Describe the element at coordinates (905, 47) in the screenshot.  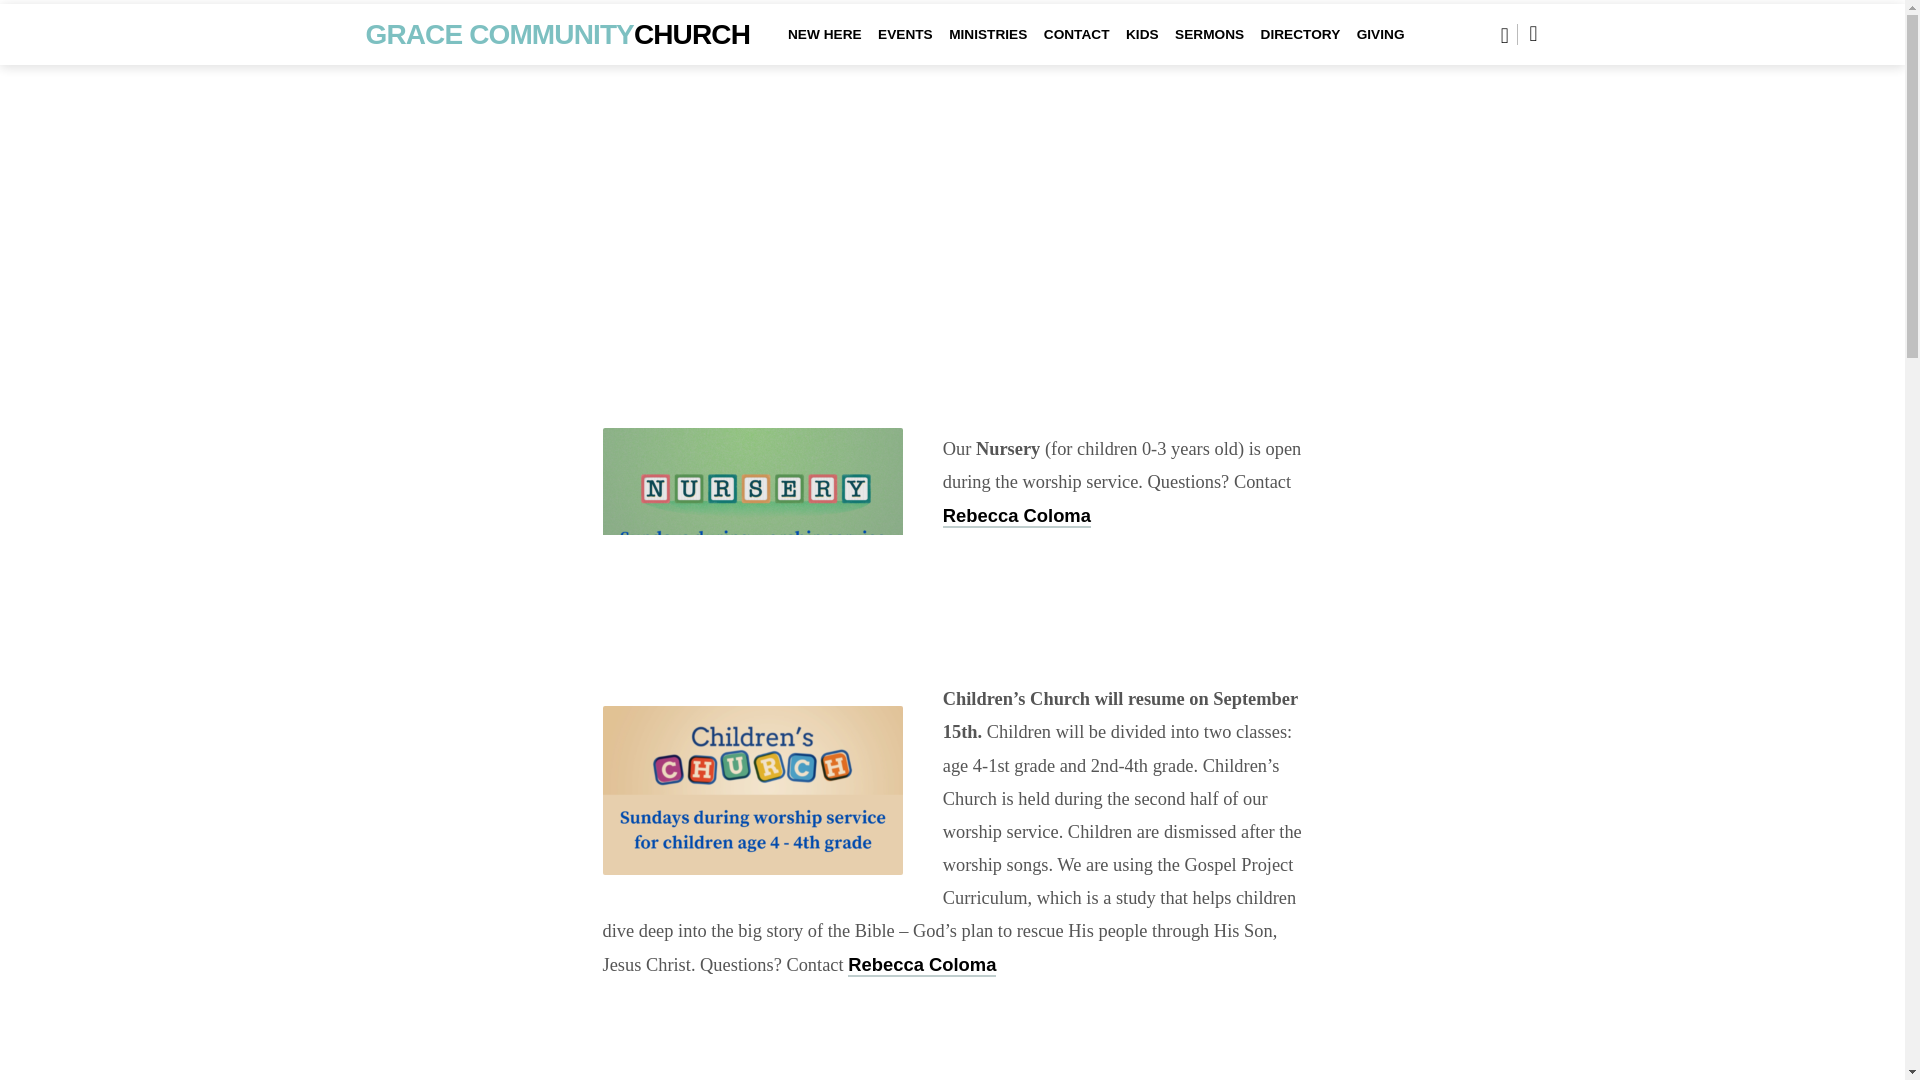
I see `EVENTS` at that location.